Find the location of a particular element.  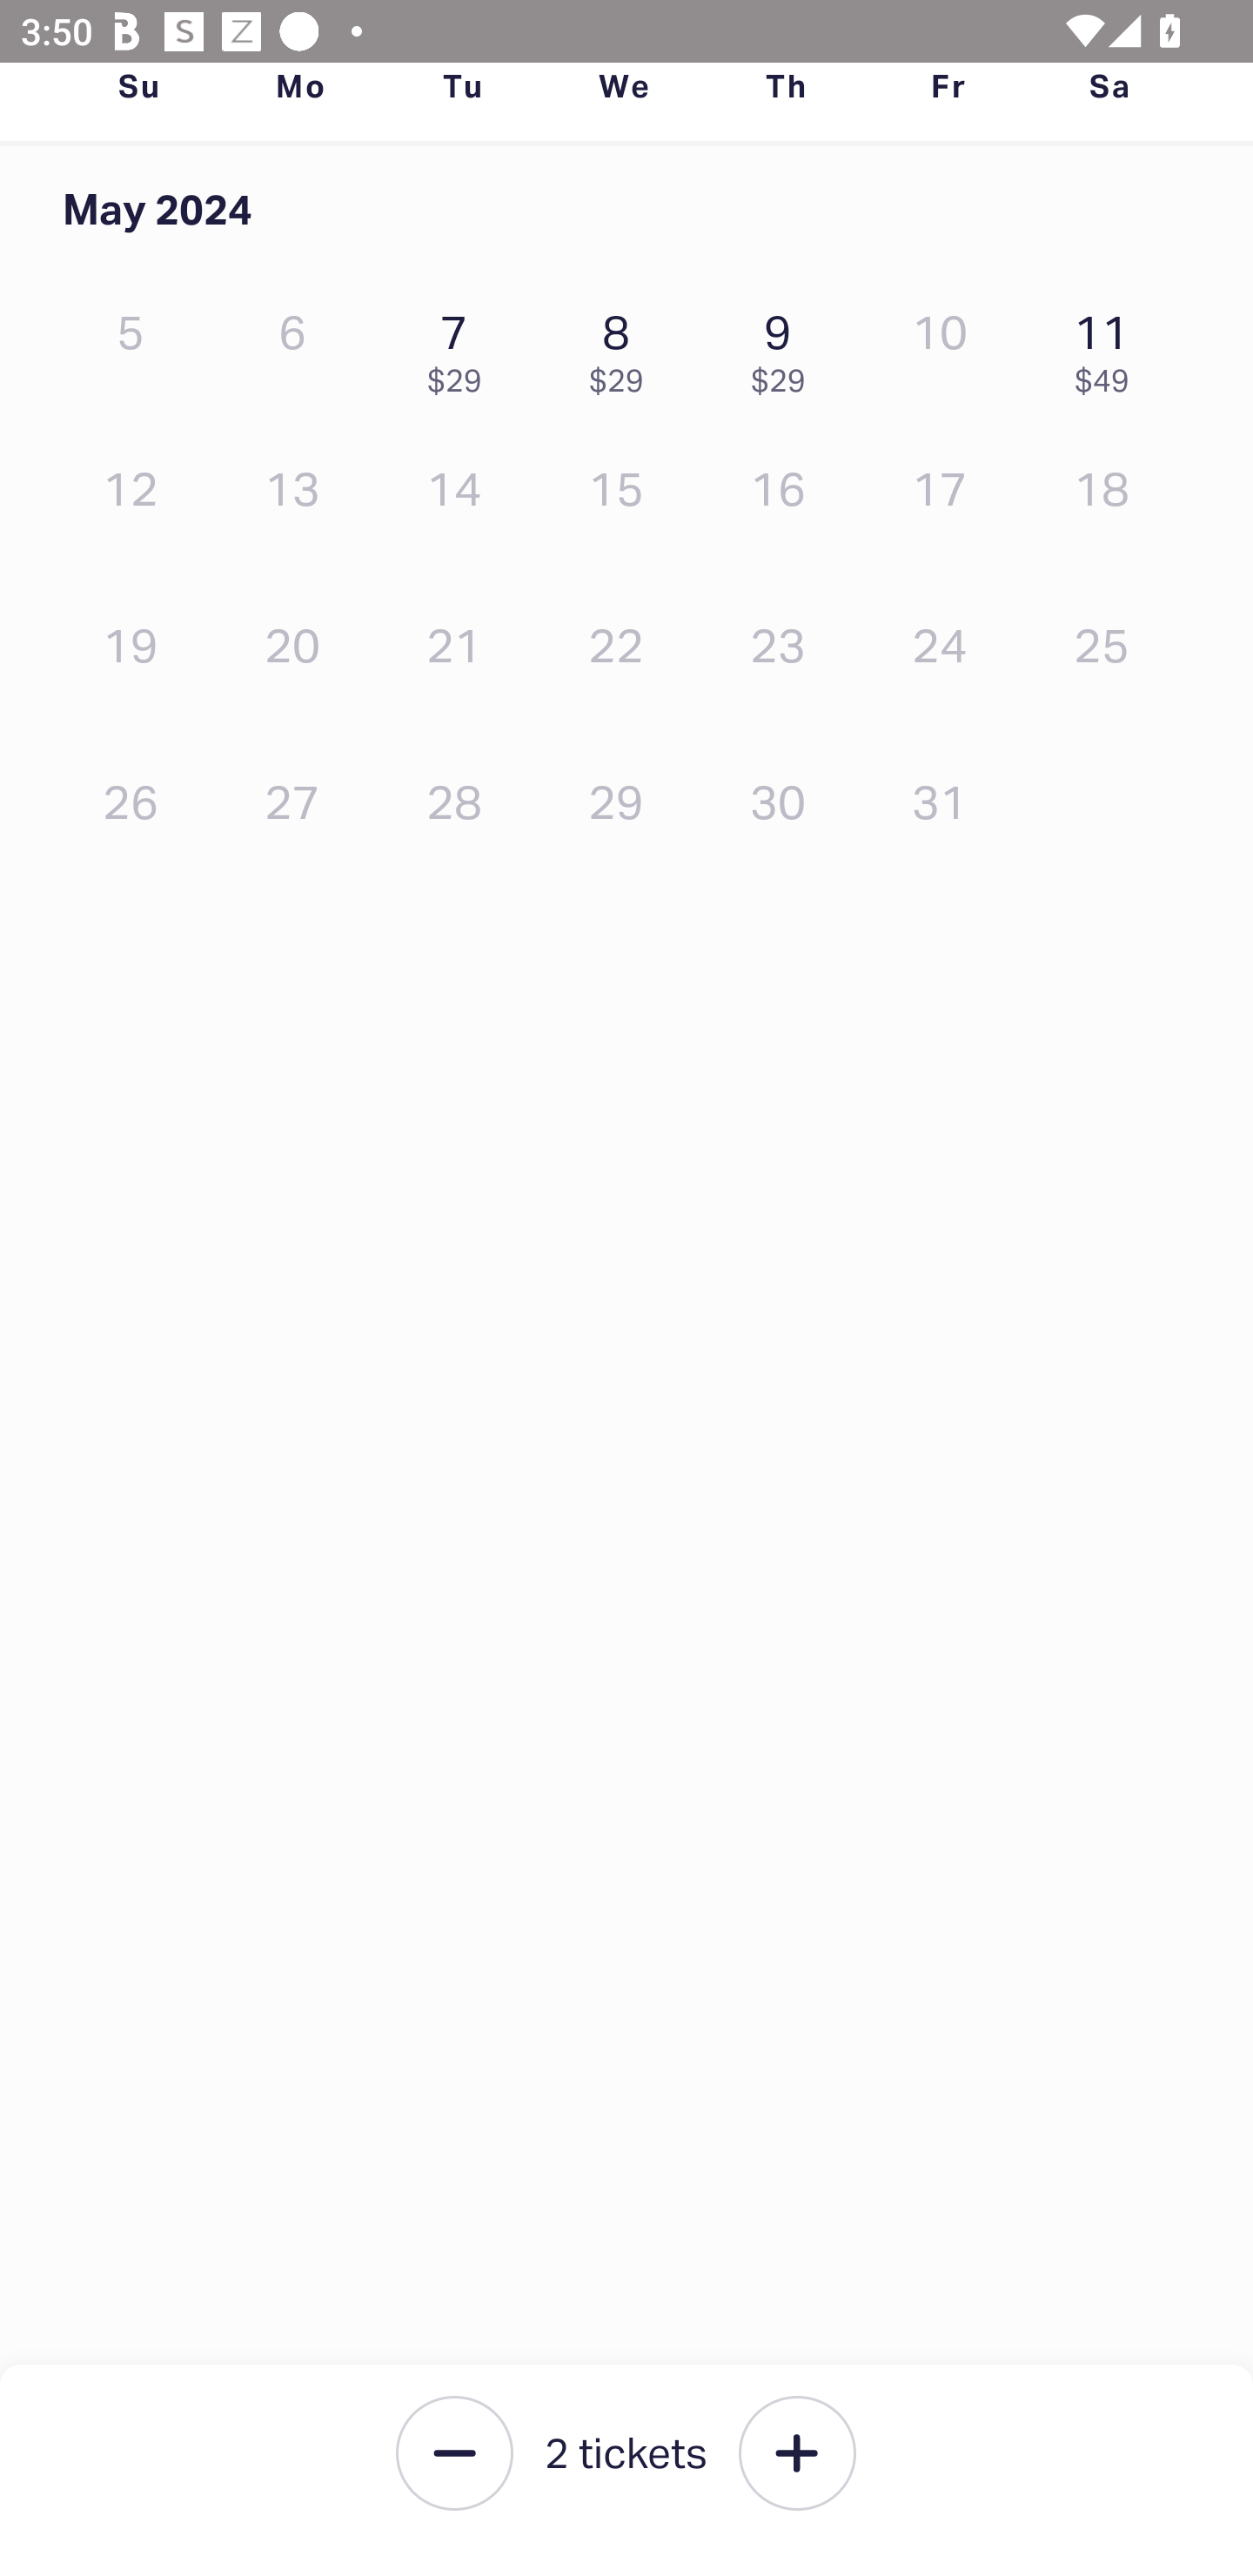

7 $29 is located at coordinates (461, 346).